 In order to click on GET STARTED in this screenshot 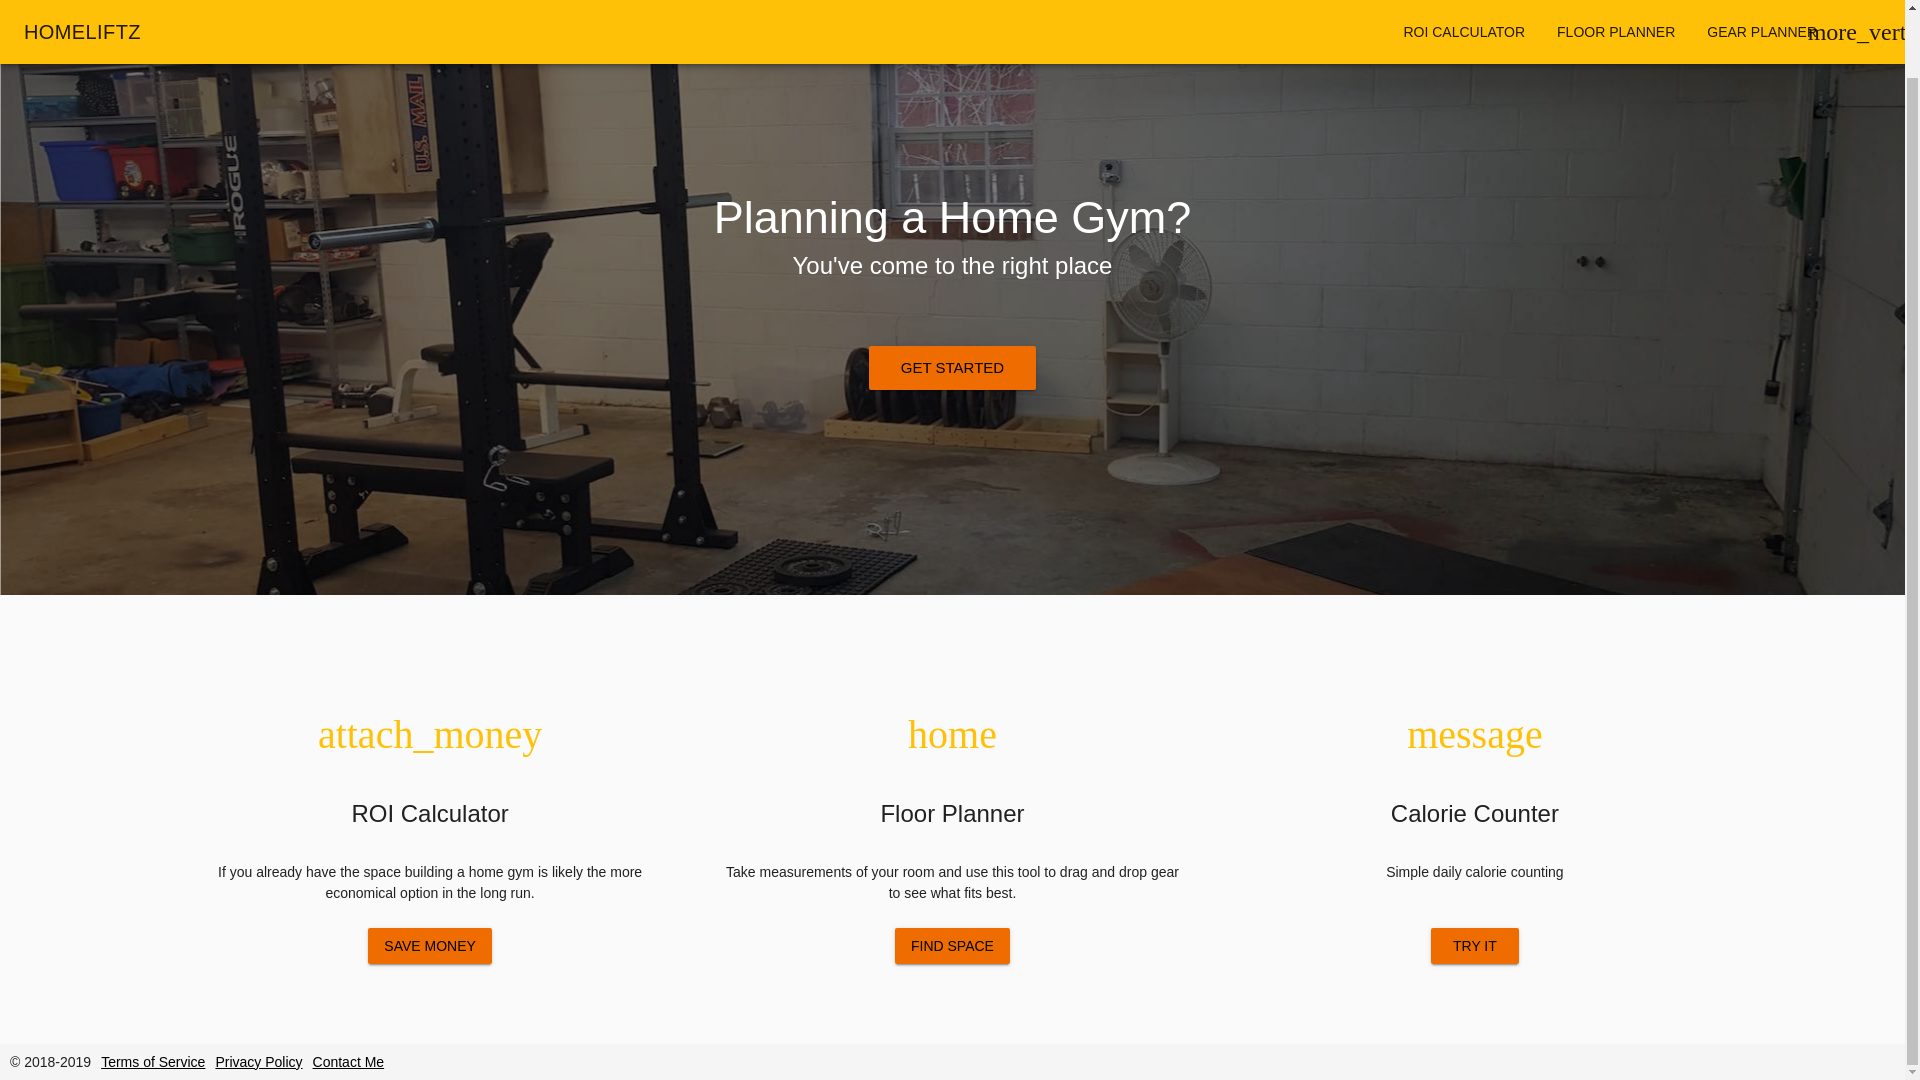, I will do `click(952, 367)`.